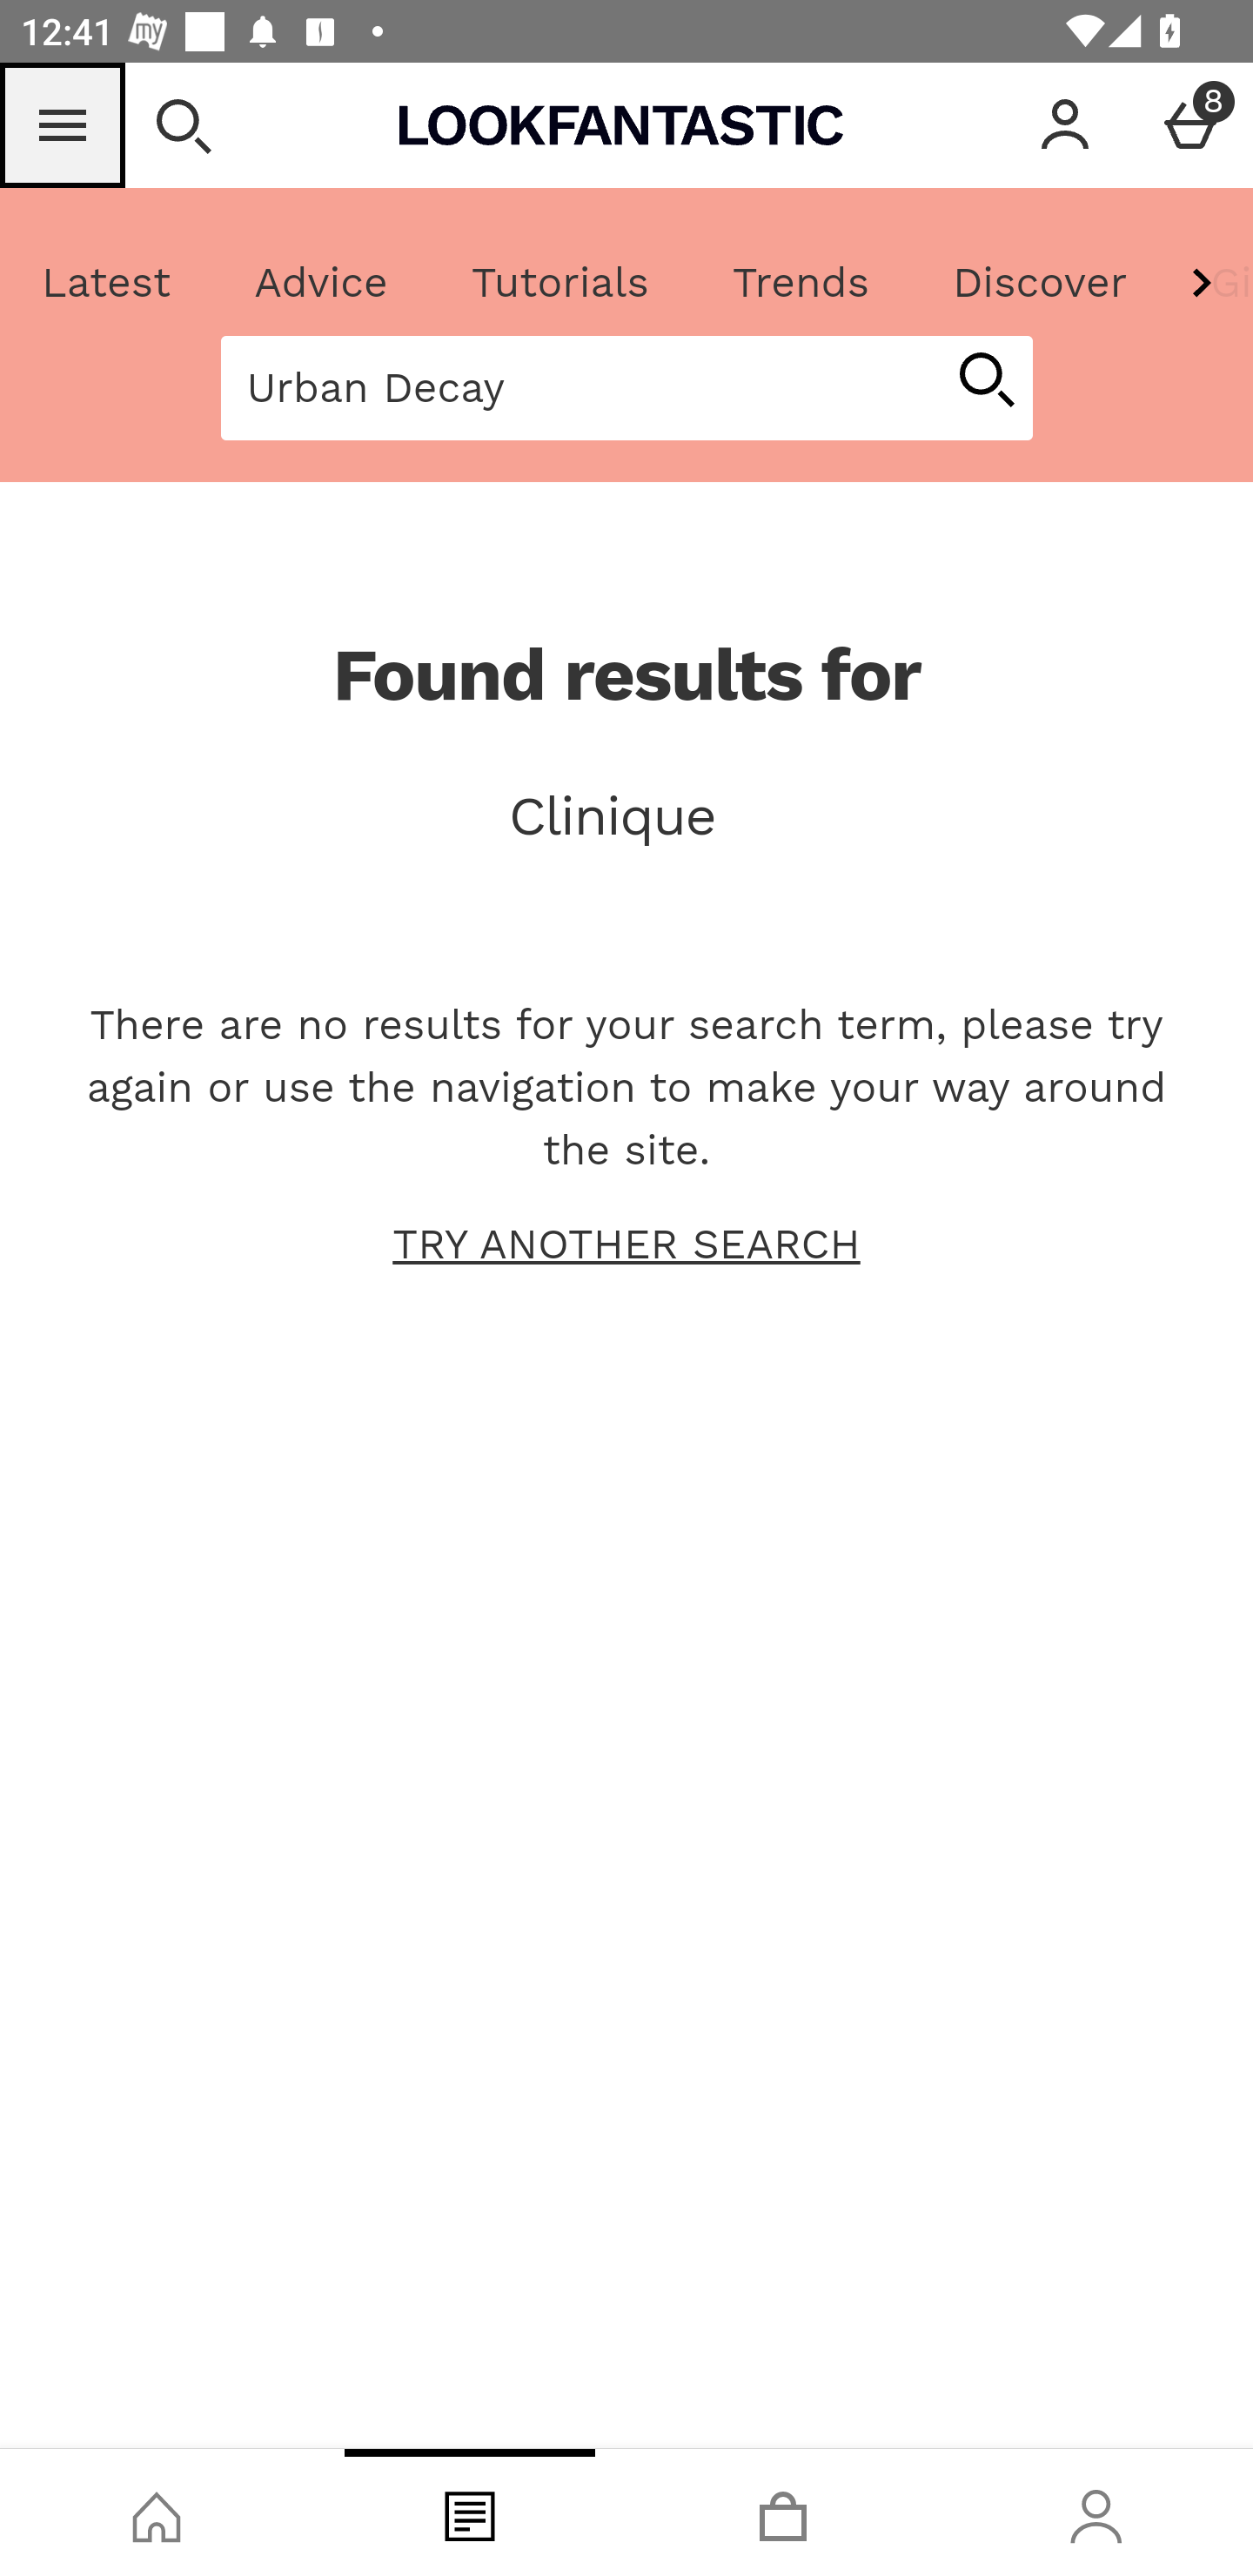 Image resolution: width=1253 pixels, height=2576 pixels. What do you see at coordinates (800, 283) in the screenshot?
I see `Trends` at bounding box center [800, 283].